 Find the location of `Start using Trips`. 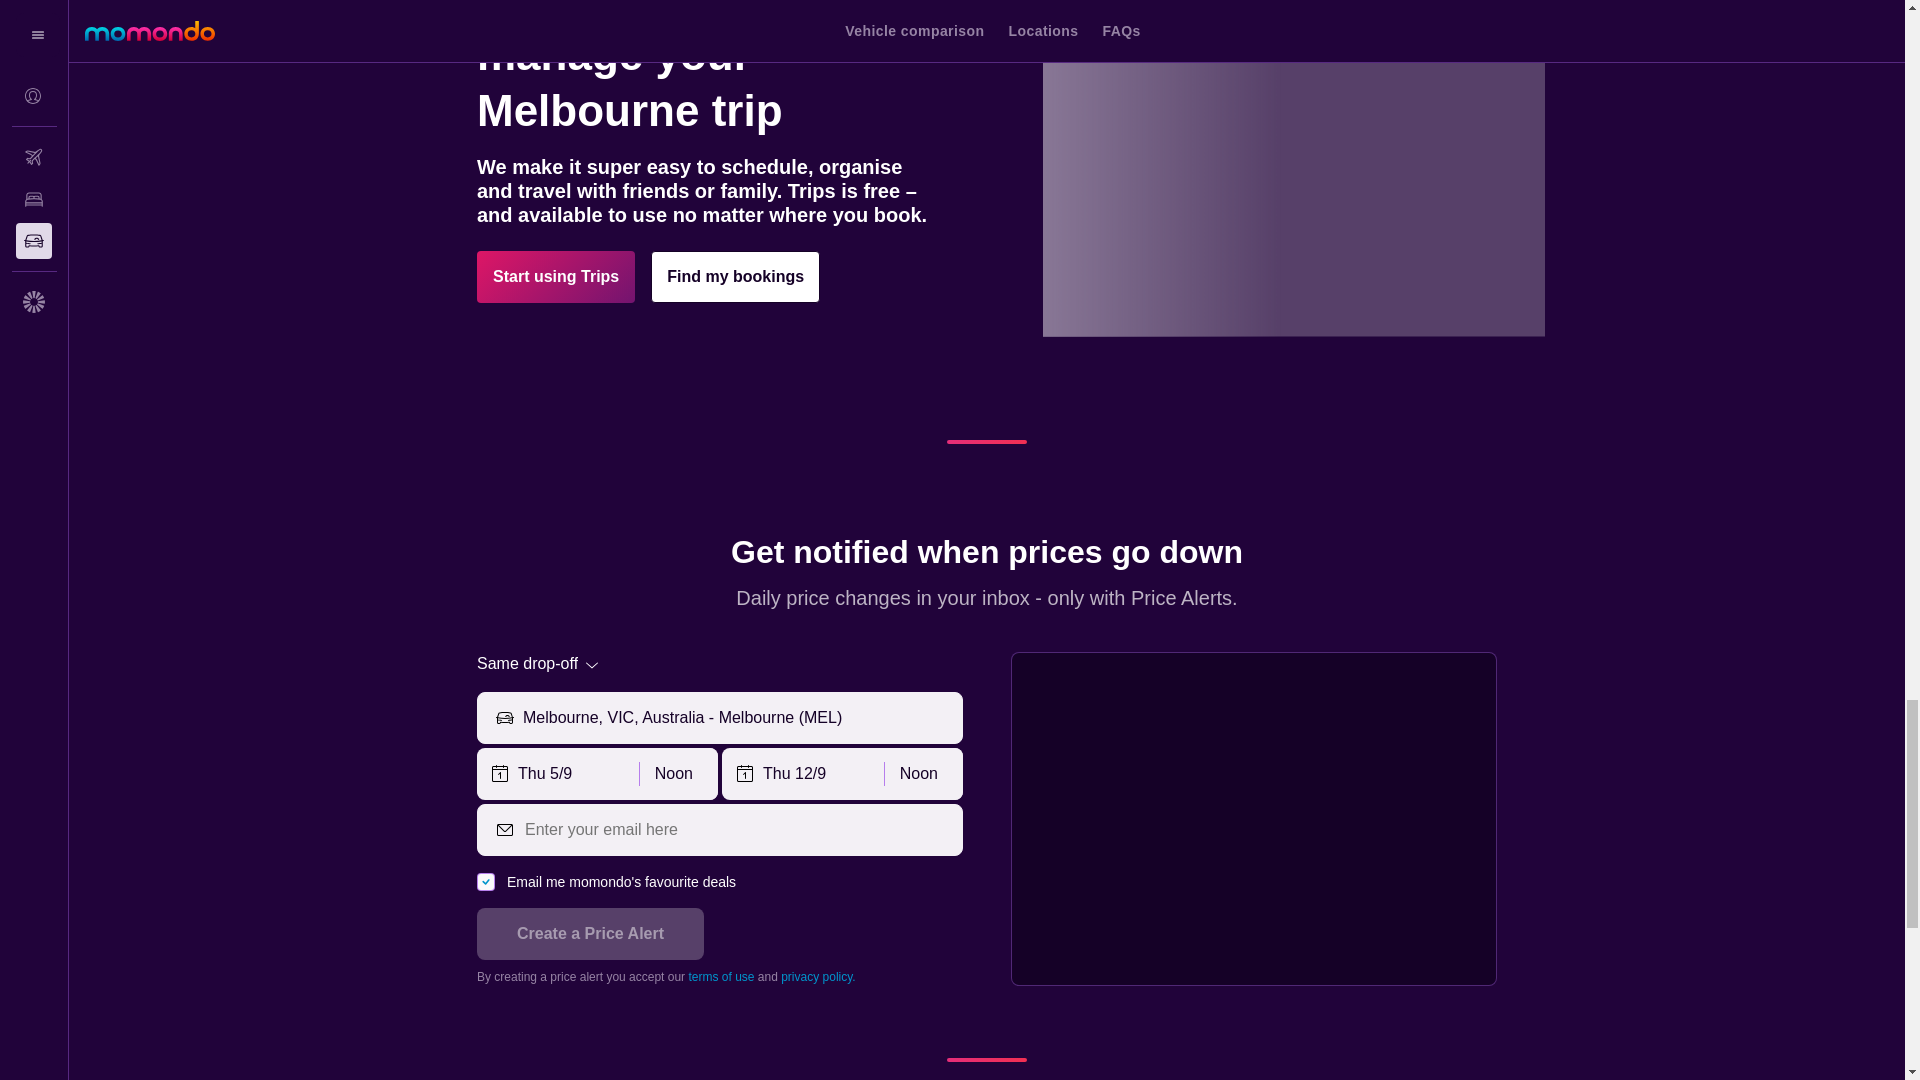

Start using Trips is located at coordinates (556, 276).